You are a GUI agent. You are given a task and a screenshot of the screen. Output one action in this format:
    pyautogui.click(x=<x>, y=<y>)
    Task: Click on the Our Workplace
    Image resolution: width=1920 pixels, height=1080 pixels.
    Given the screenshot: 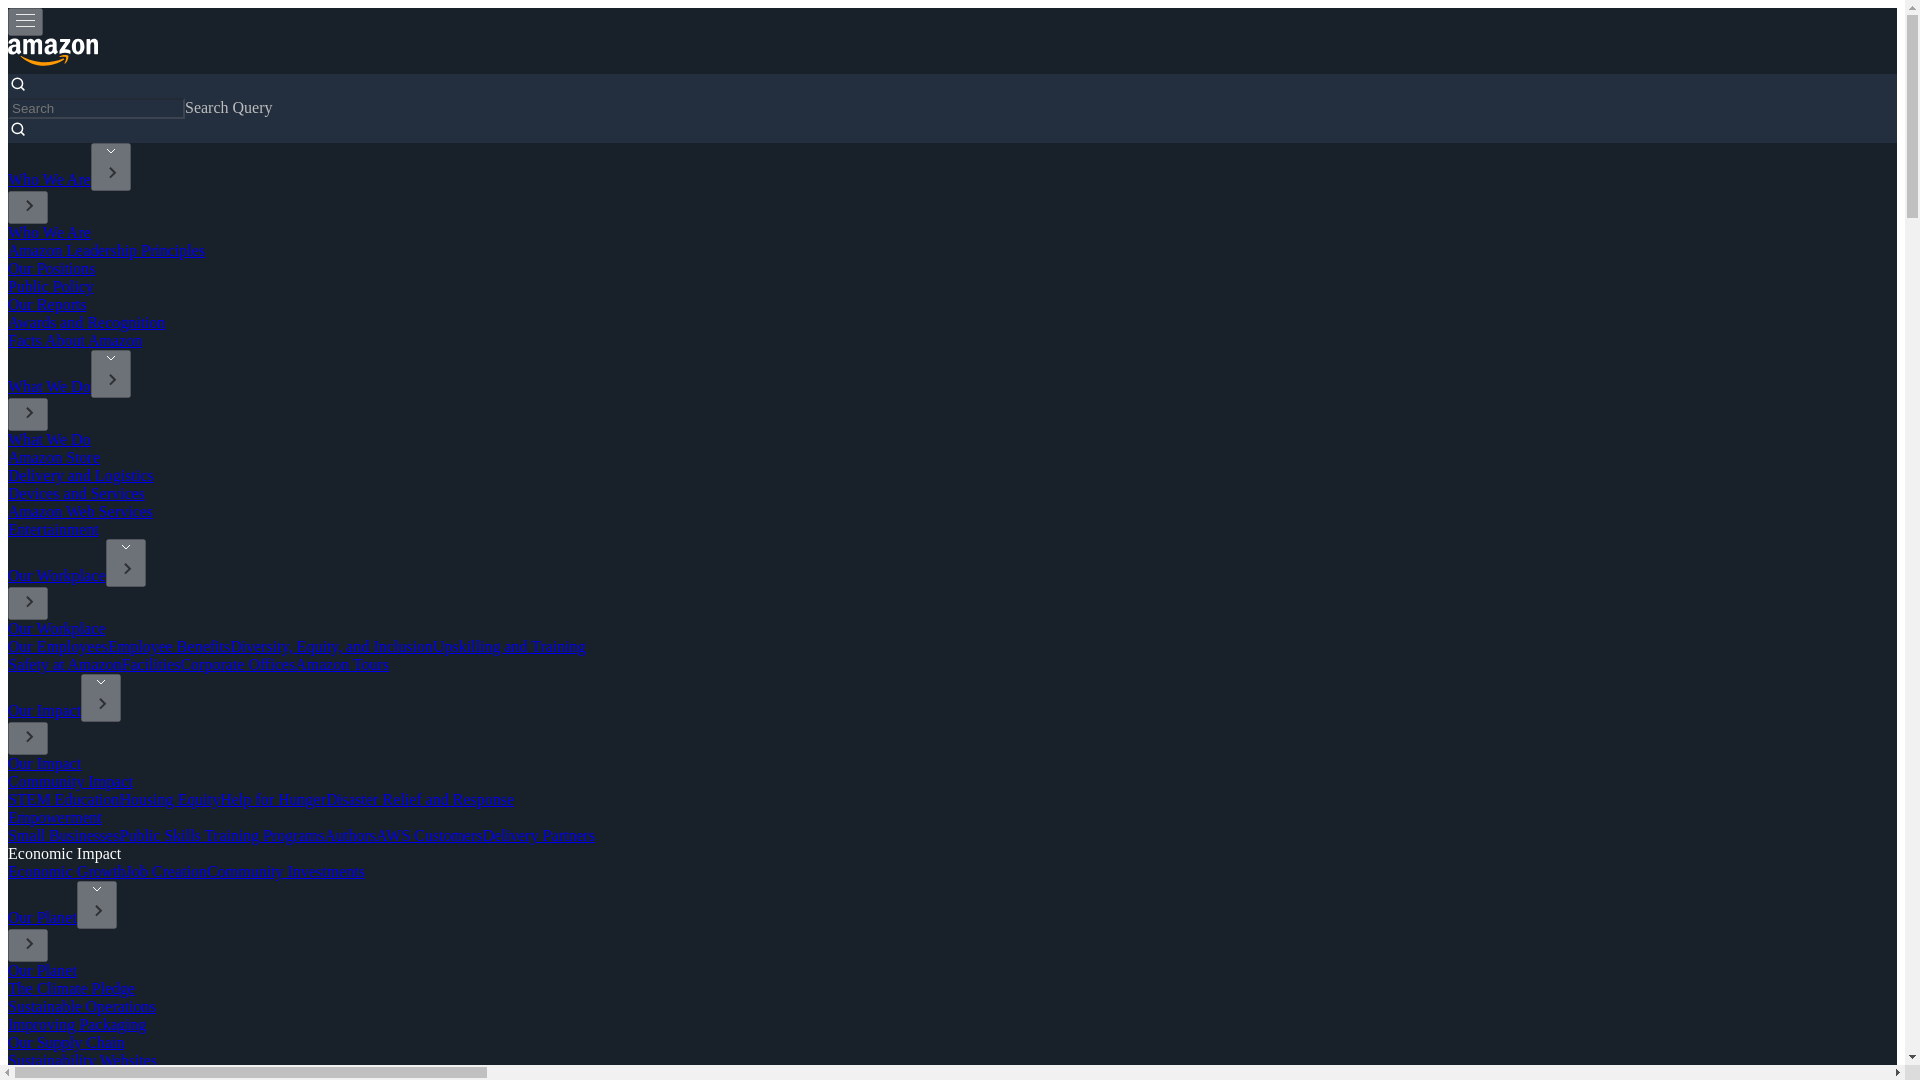 What is the action you would take?
    pyautogui.click(x=56, y=628)
    